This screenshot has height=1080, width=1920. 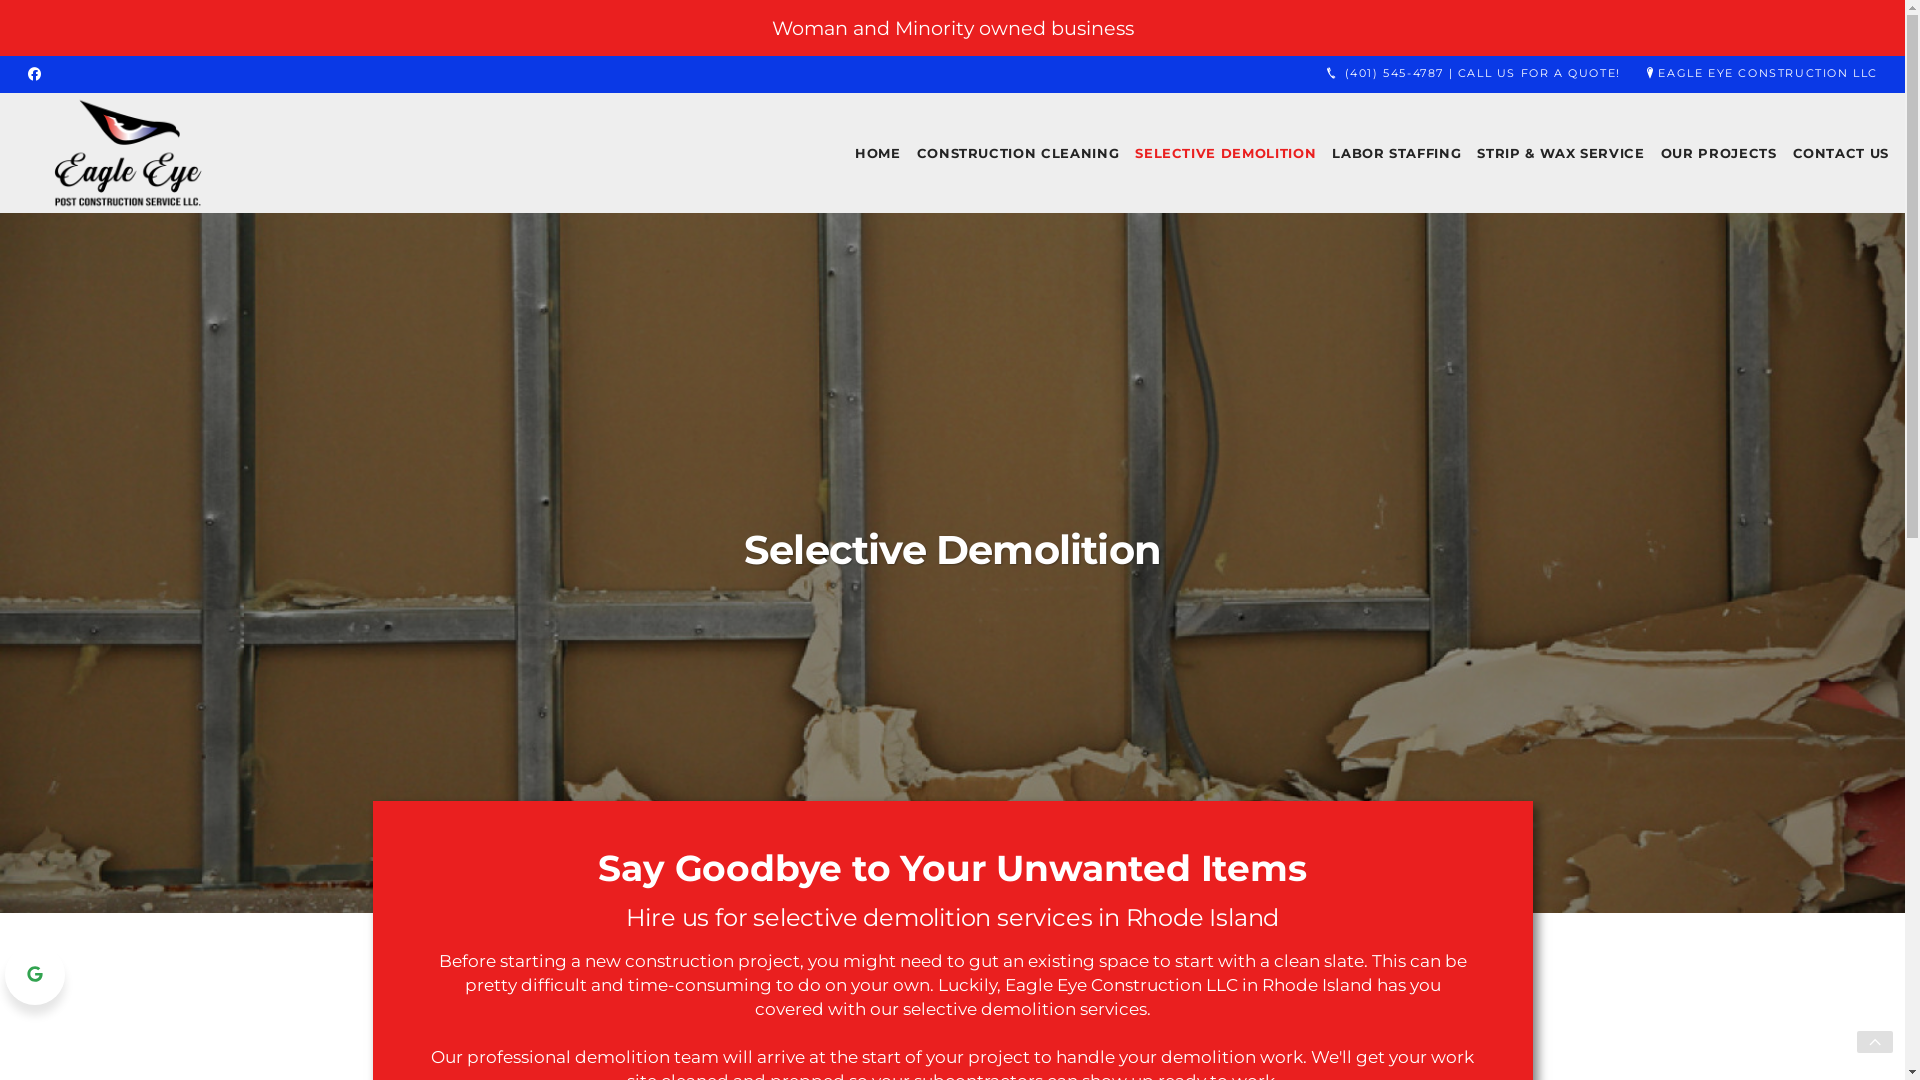 What do you see at coordinates (1719, 153) in the screenshot?
I see `OUR PROJECTS` at bounding box center [1719, 153].